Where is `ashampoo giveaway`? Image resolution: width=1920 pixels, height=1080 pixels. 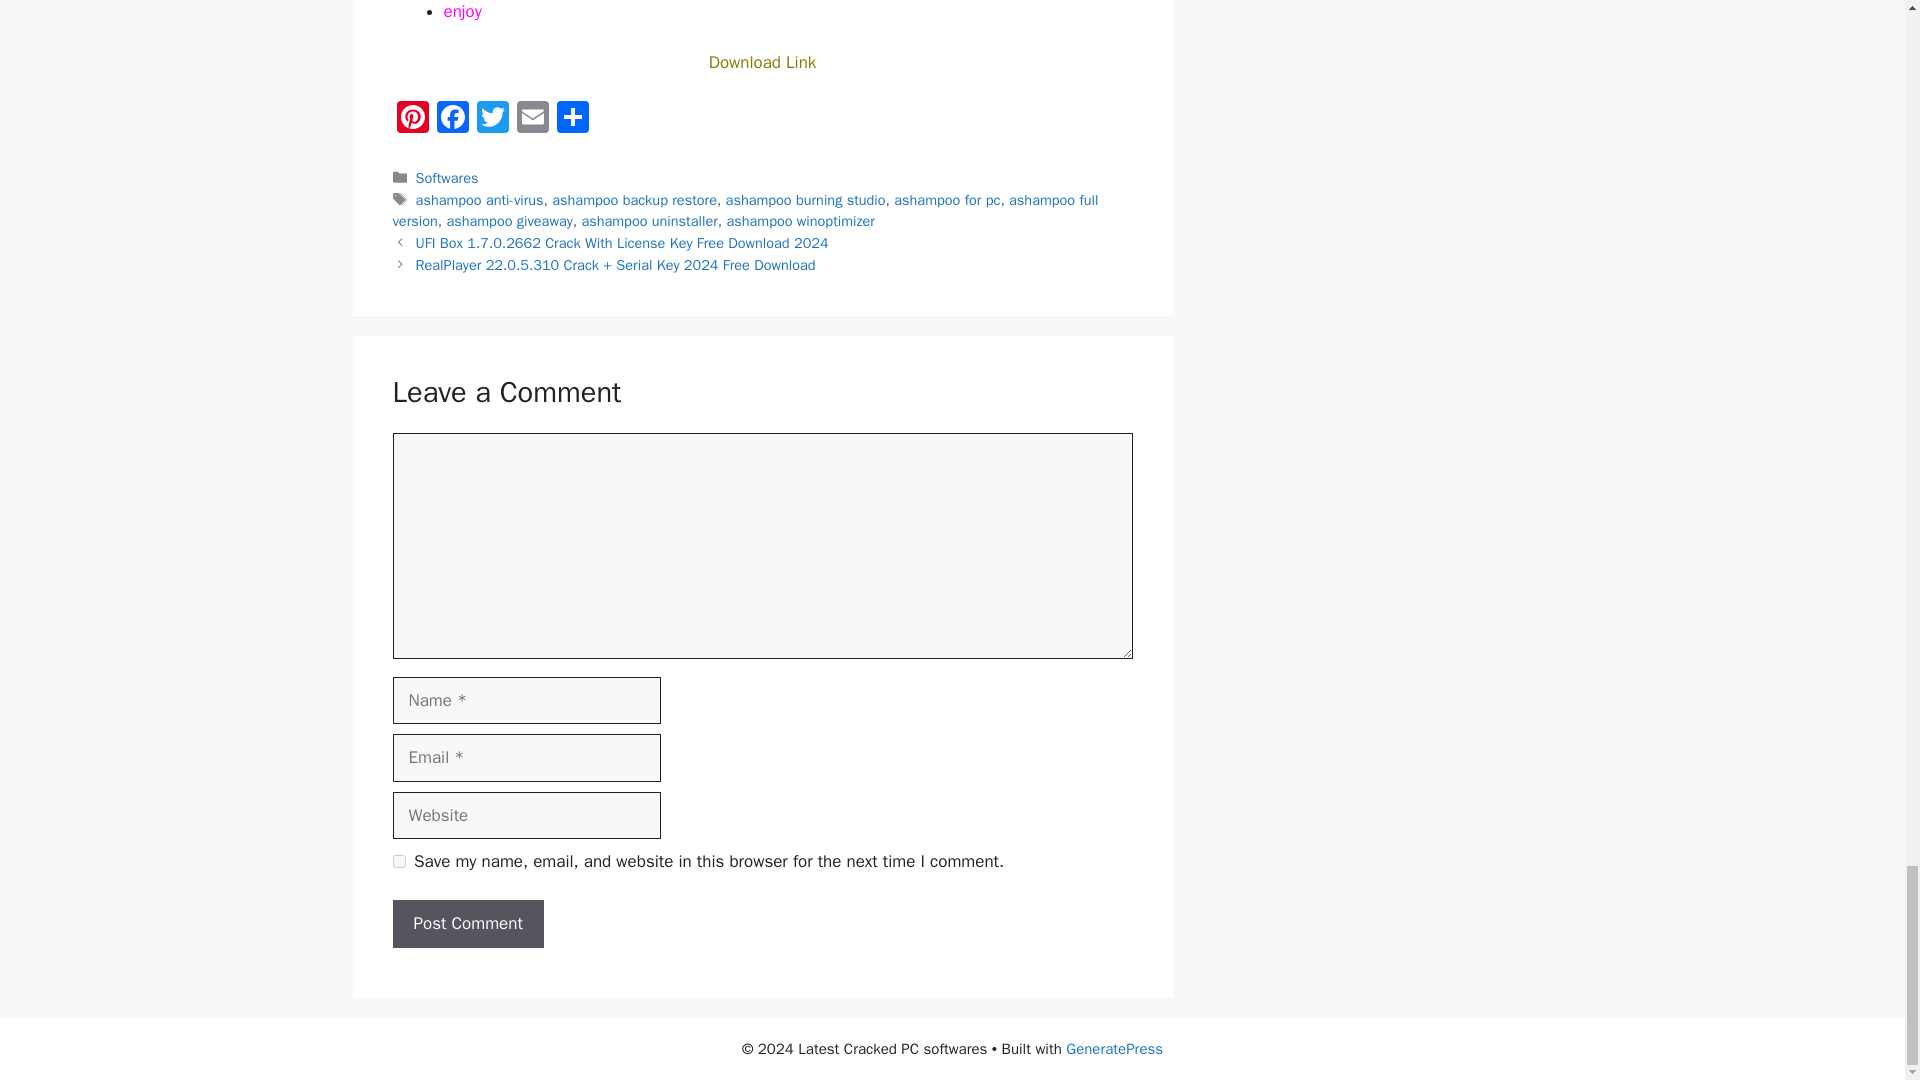 ashampoo giveaway is located at coordinates (508, 220).